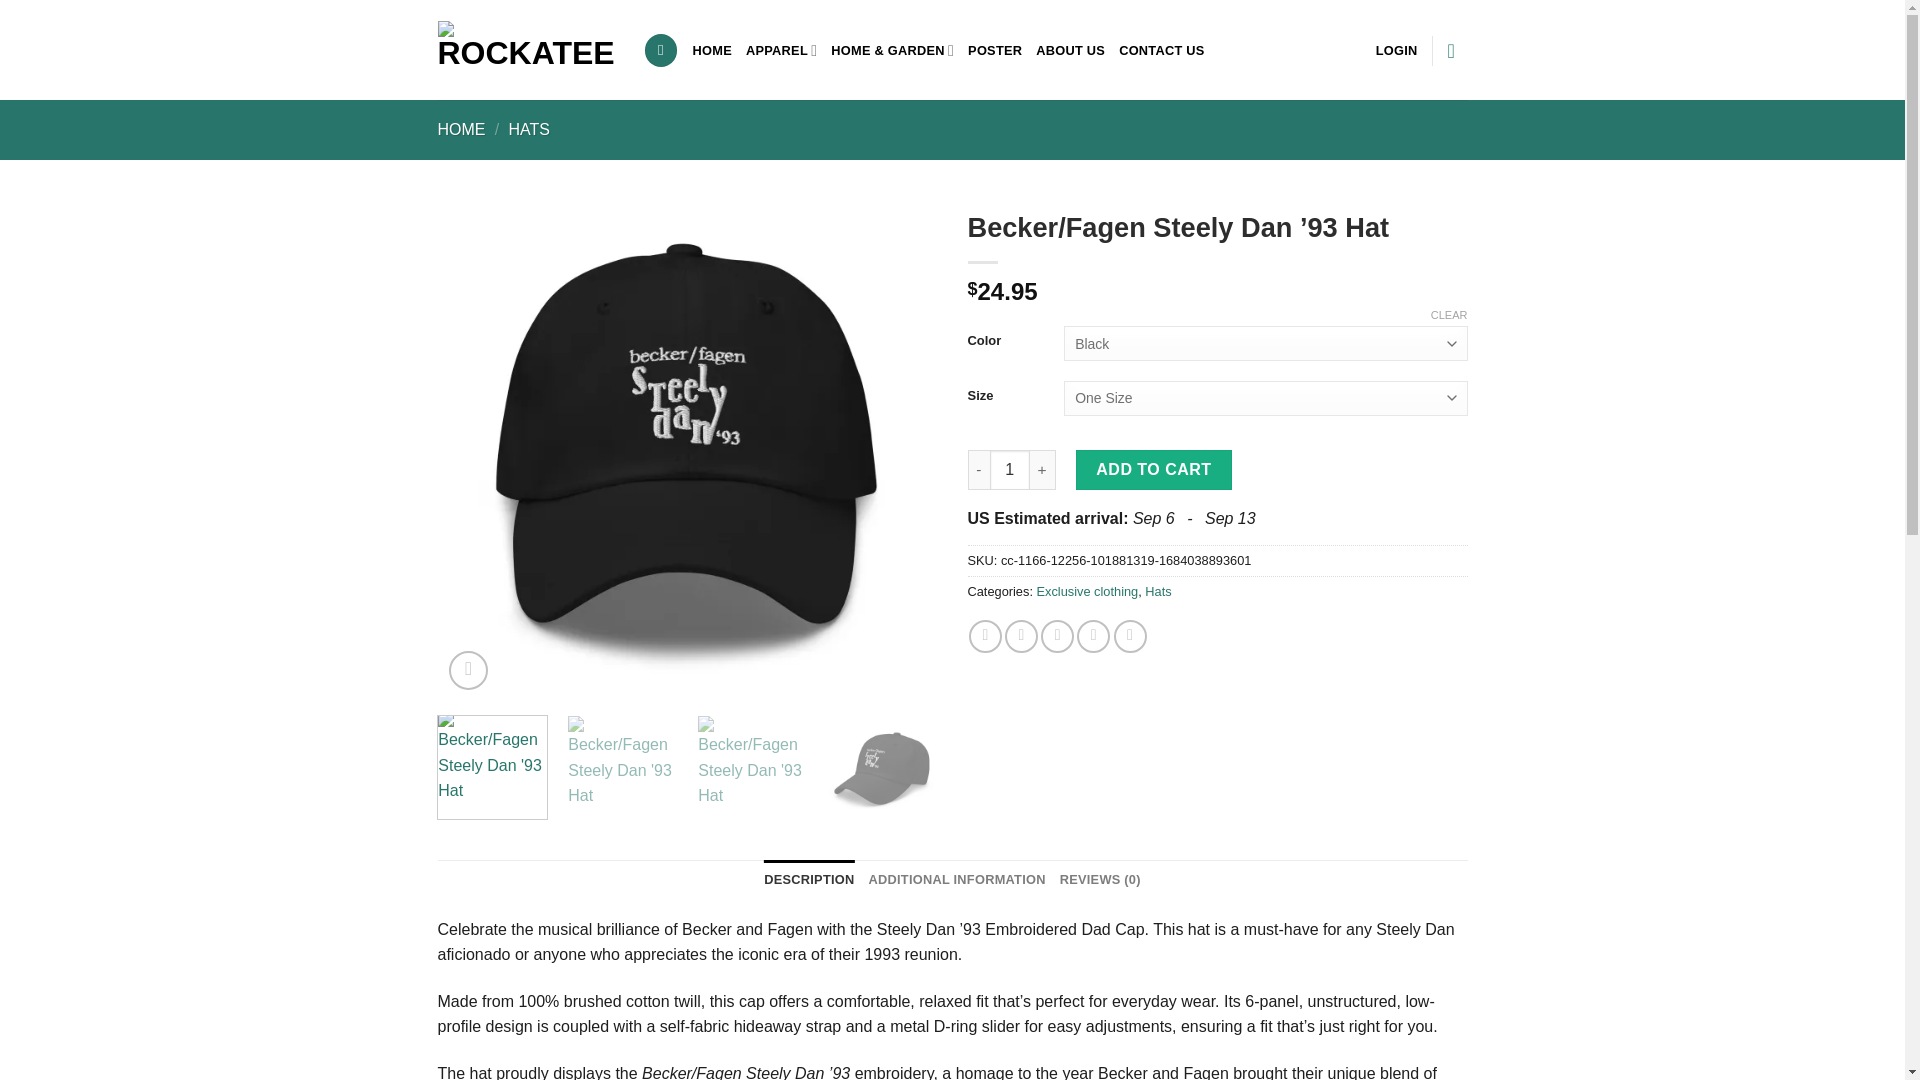 Image resolution: width=1920 pixels, height=1080 pixels. What do you see at coordinates (1021, 636) in the screenshot?
I see `Share on Twitter` at bounding box center [1021, 636].